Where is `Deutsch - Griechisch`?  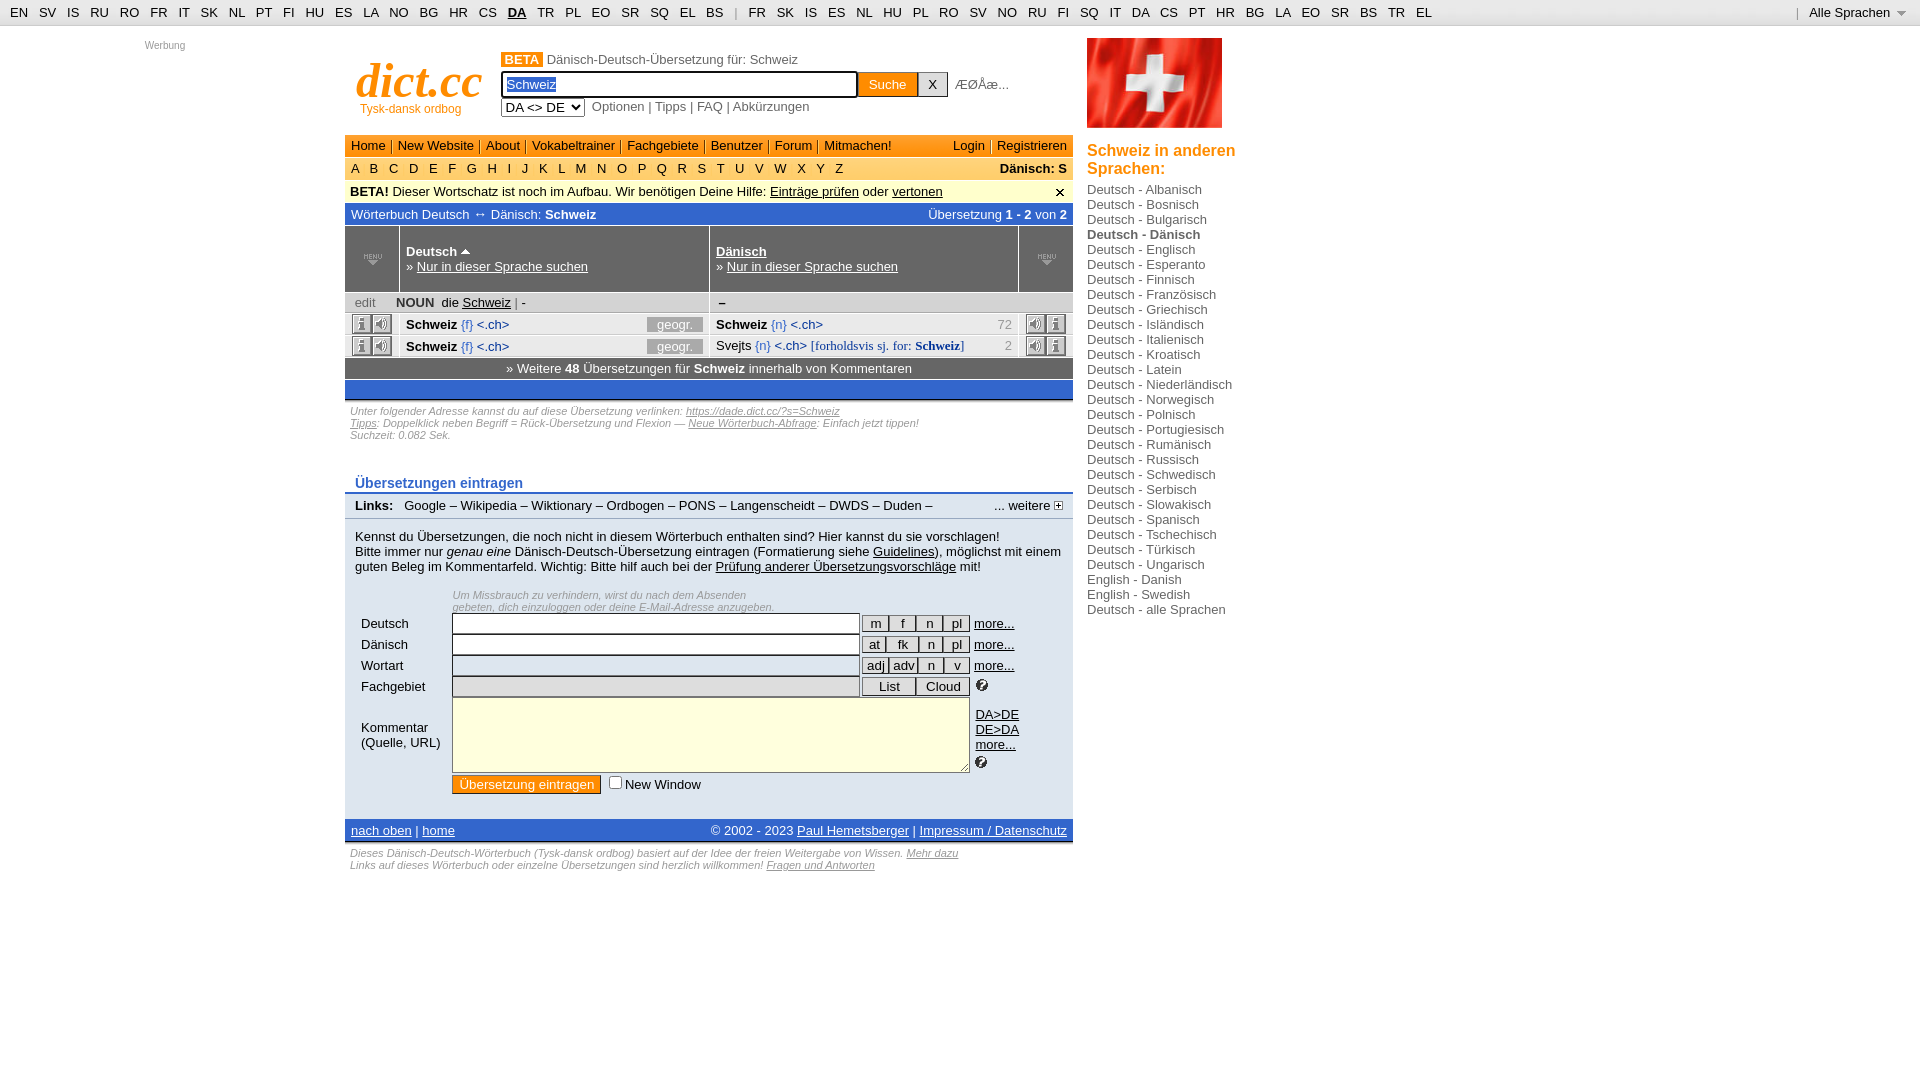
Deutsch - Griechisch is located at coordinates (1148, 310).